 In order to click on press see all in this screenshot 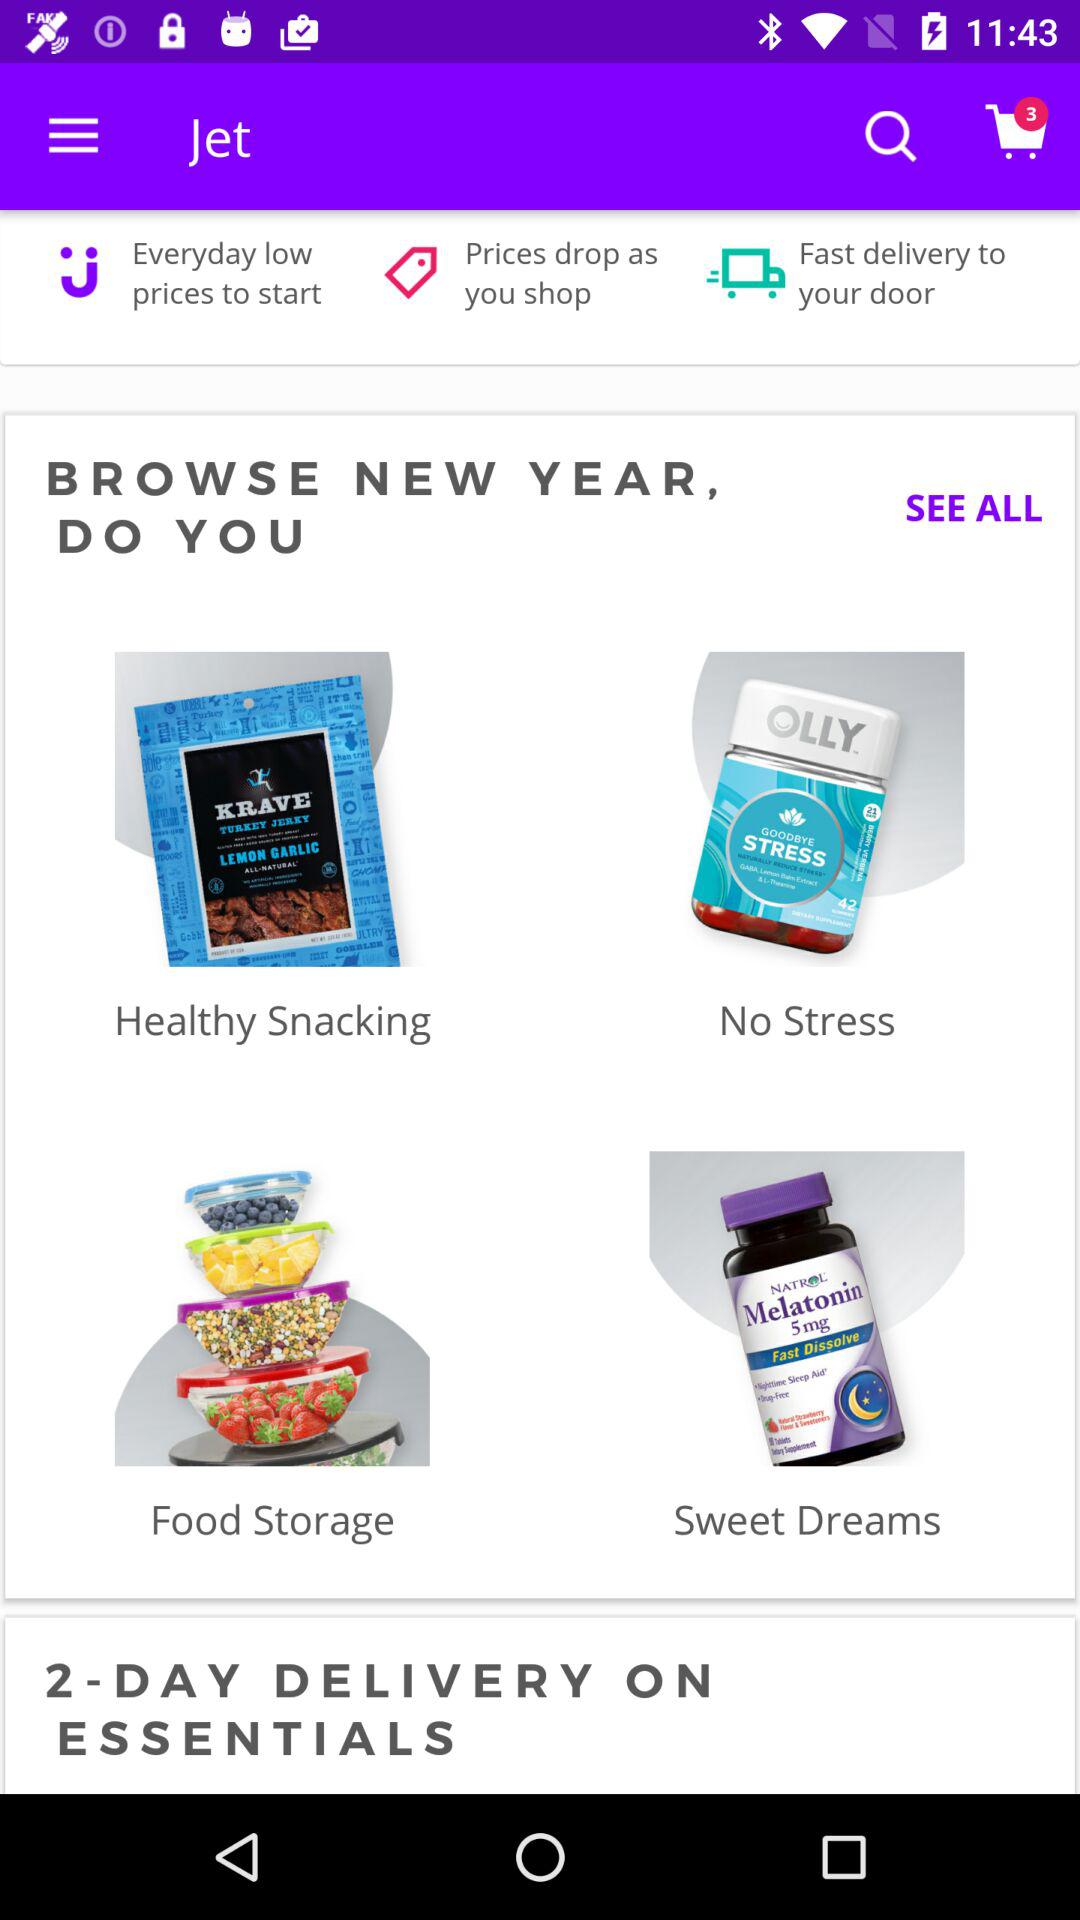, I will do `click(958, 507)`.